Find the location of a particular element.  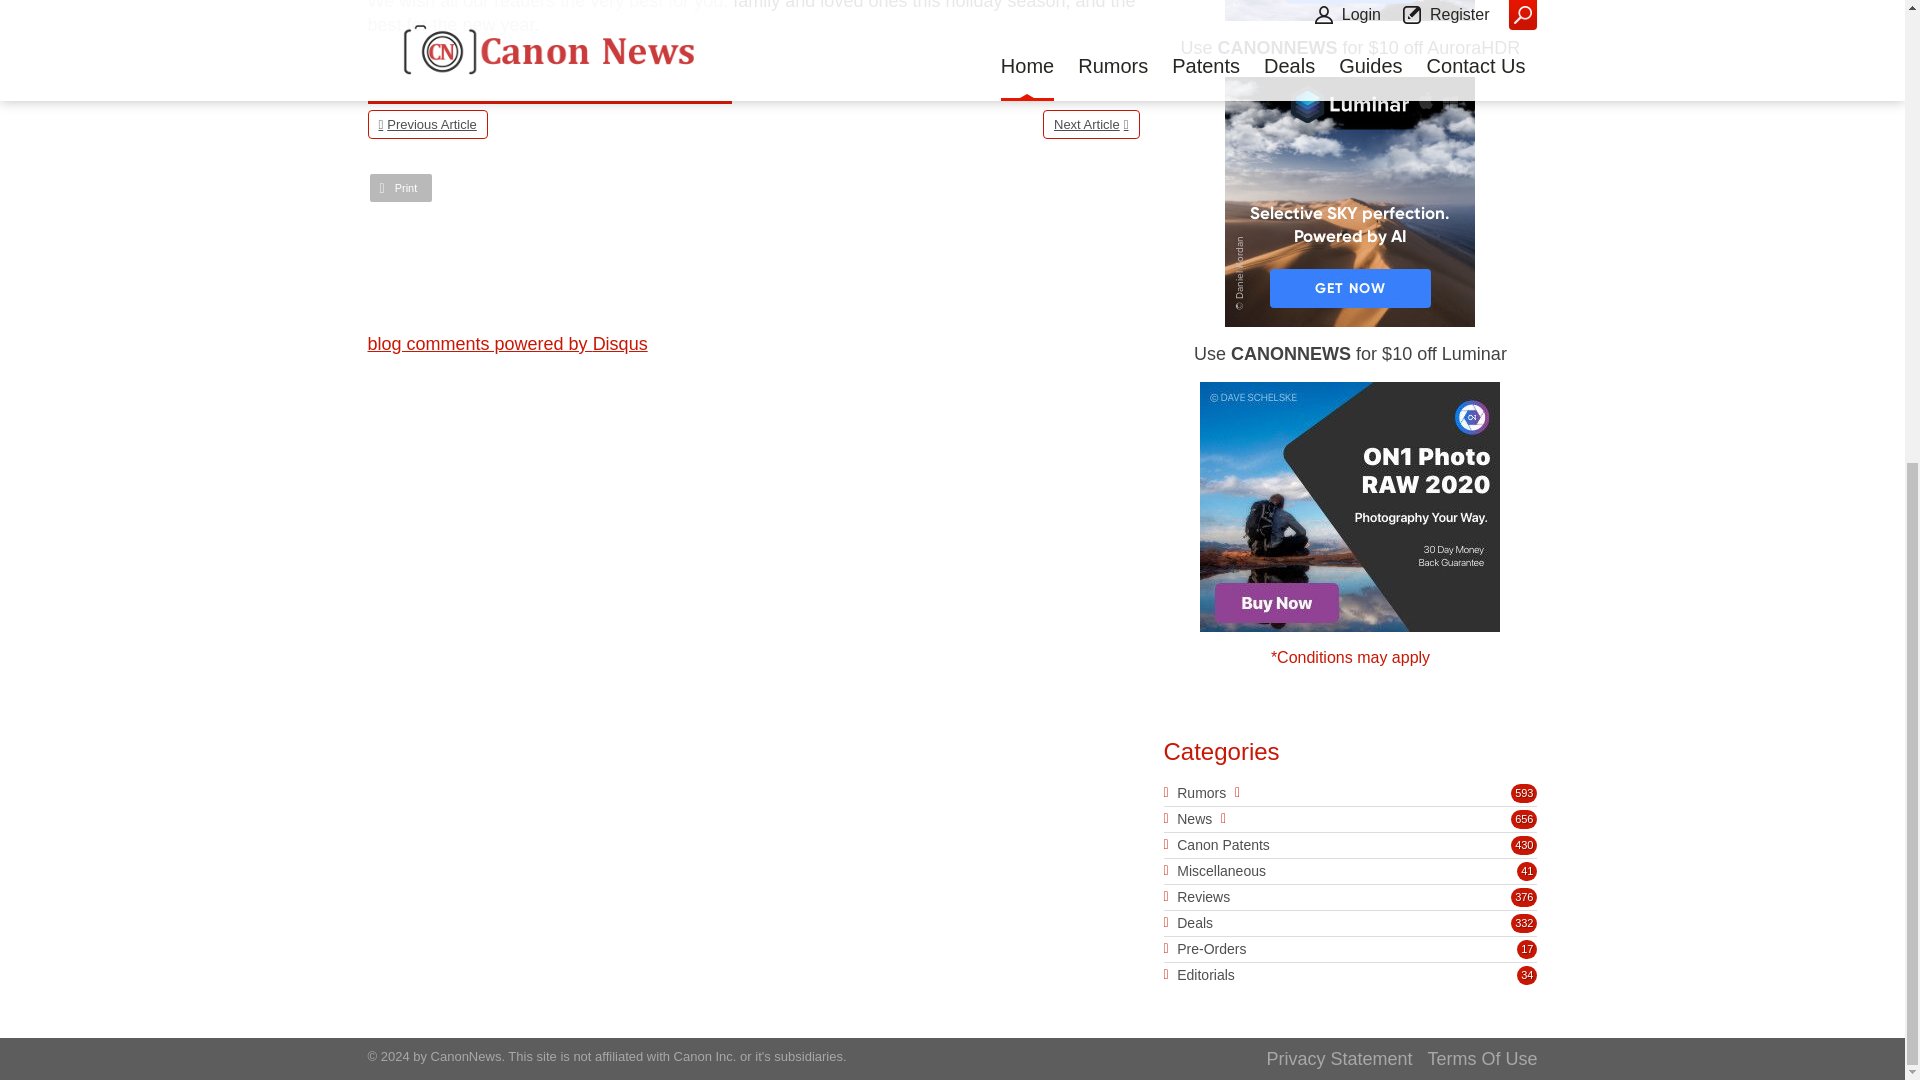

Rumors is located at coordinates (1201, 793).